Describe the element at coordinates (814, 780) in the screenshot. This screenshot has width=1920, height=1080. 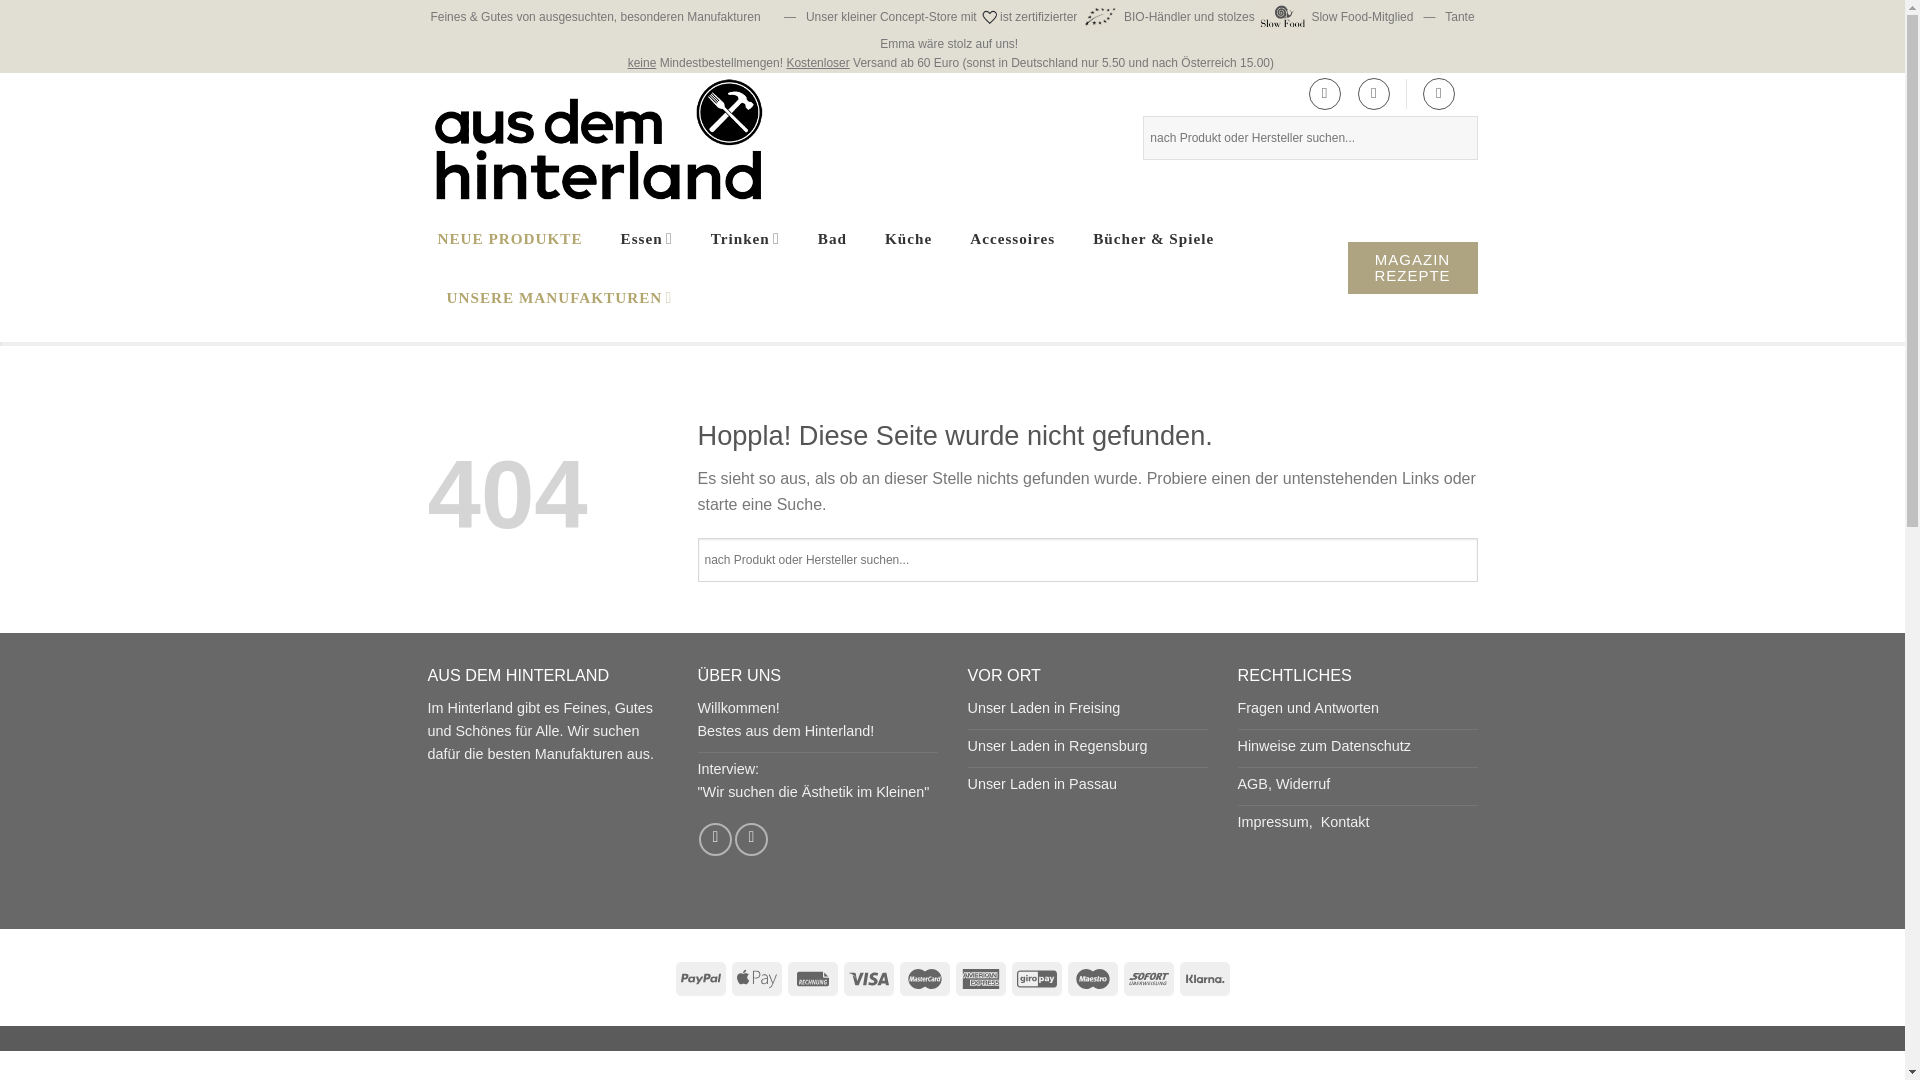
I see `Interview` at that location.